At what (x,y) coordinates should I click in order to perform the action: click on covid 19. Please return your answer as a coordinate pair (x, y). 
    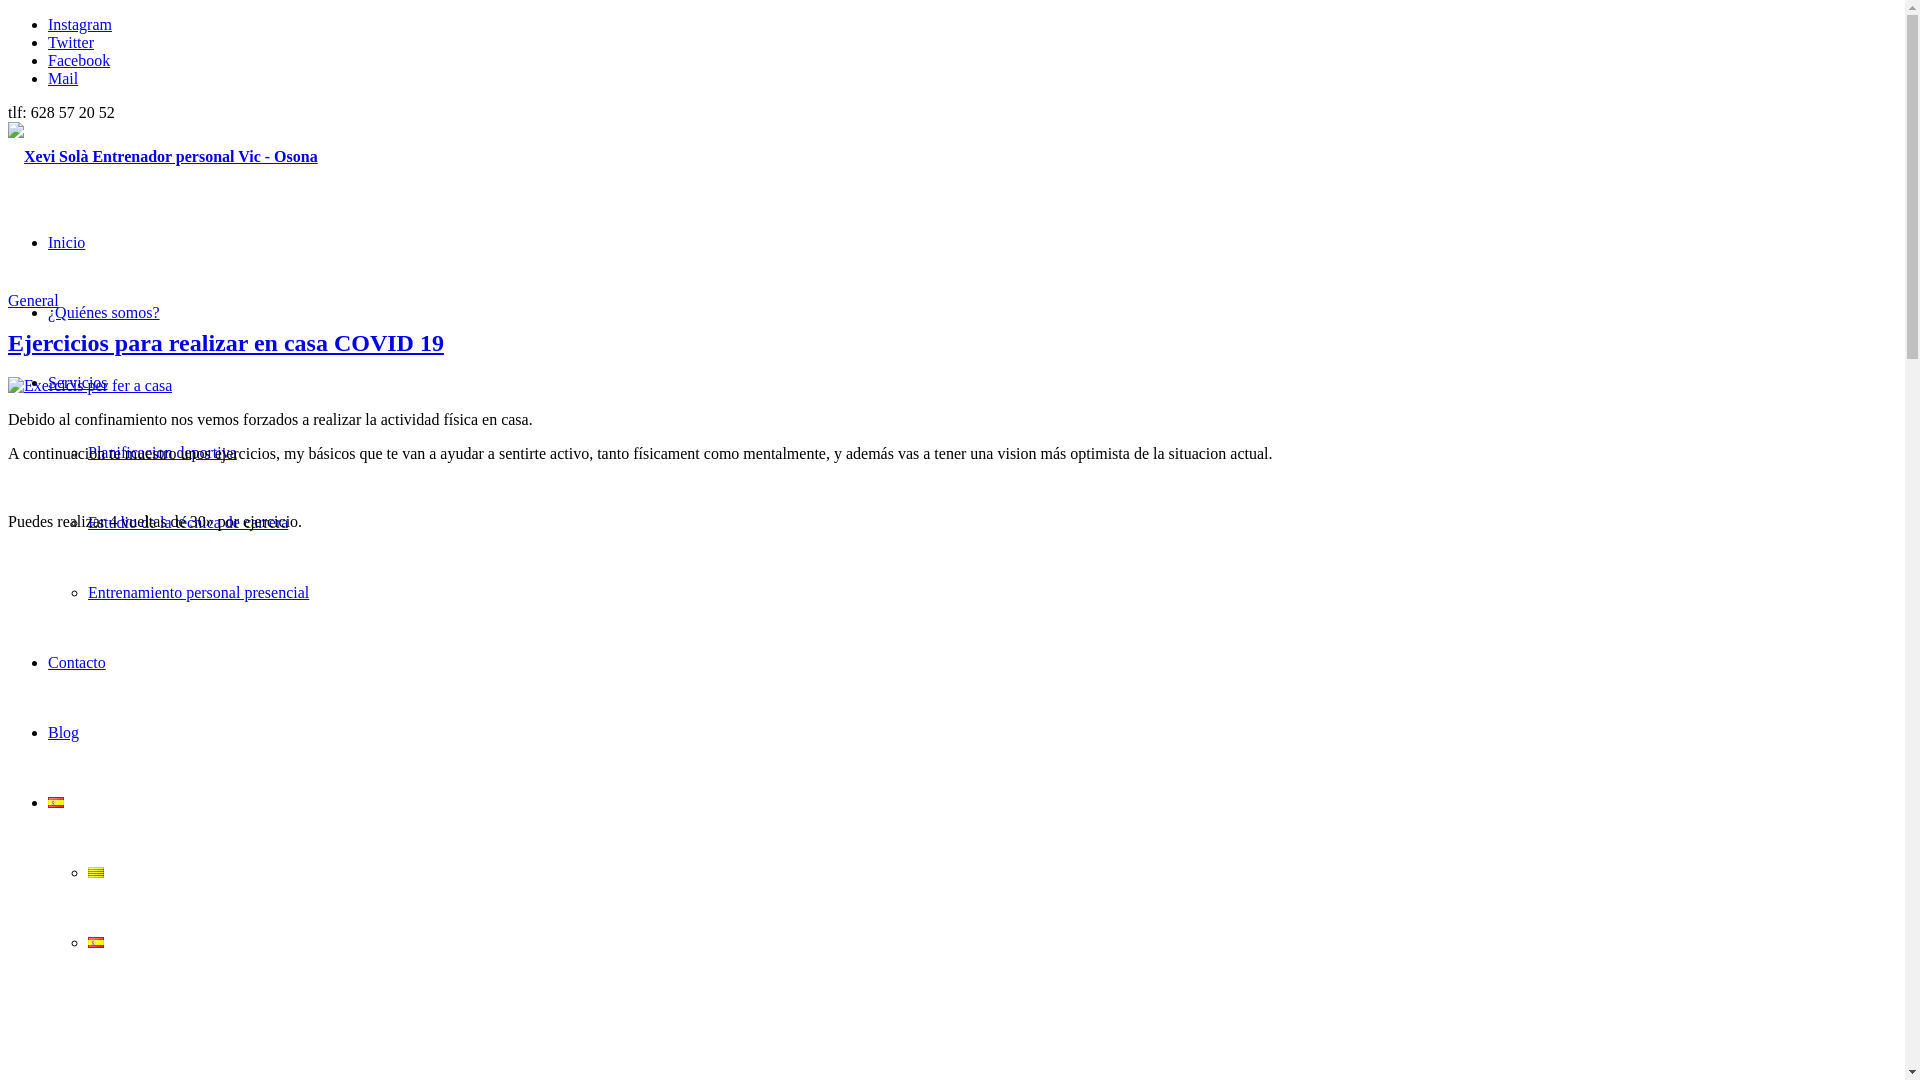
    Looking at the image, I should click on (90, 386).